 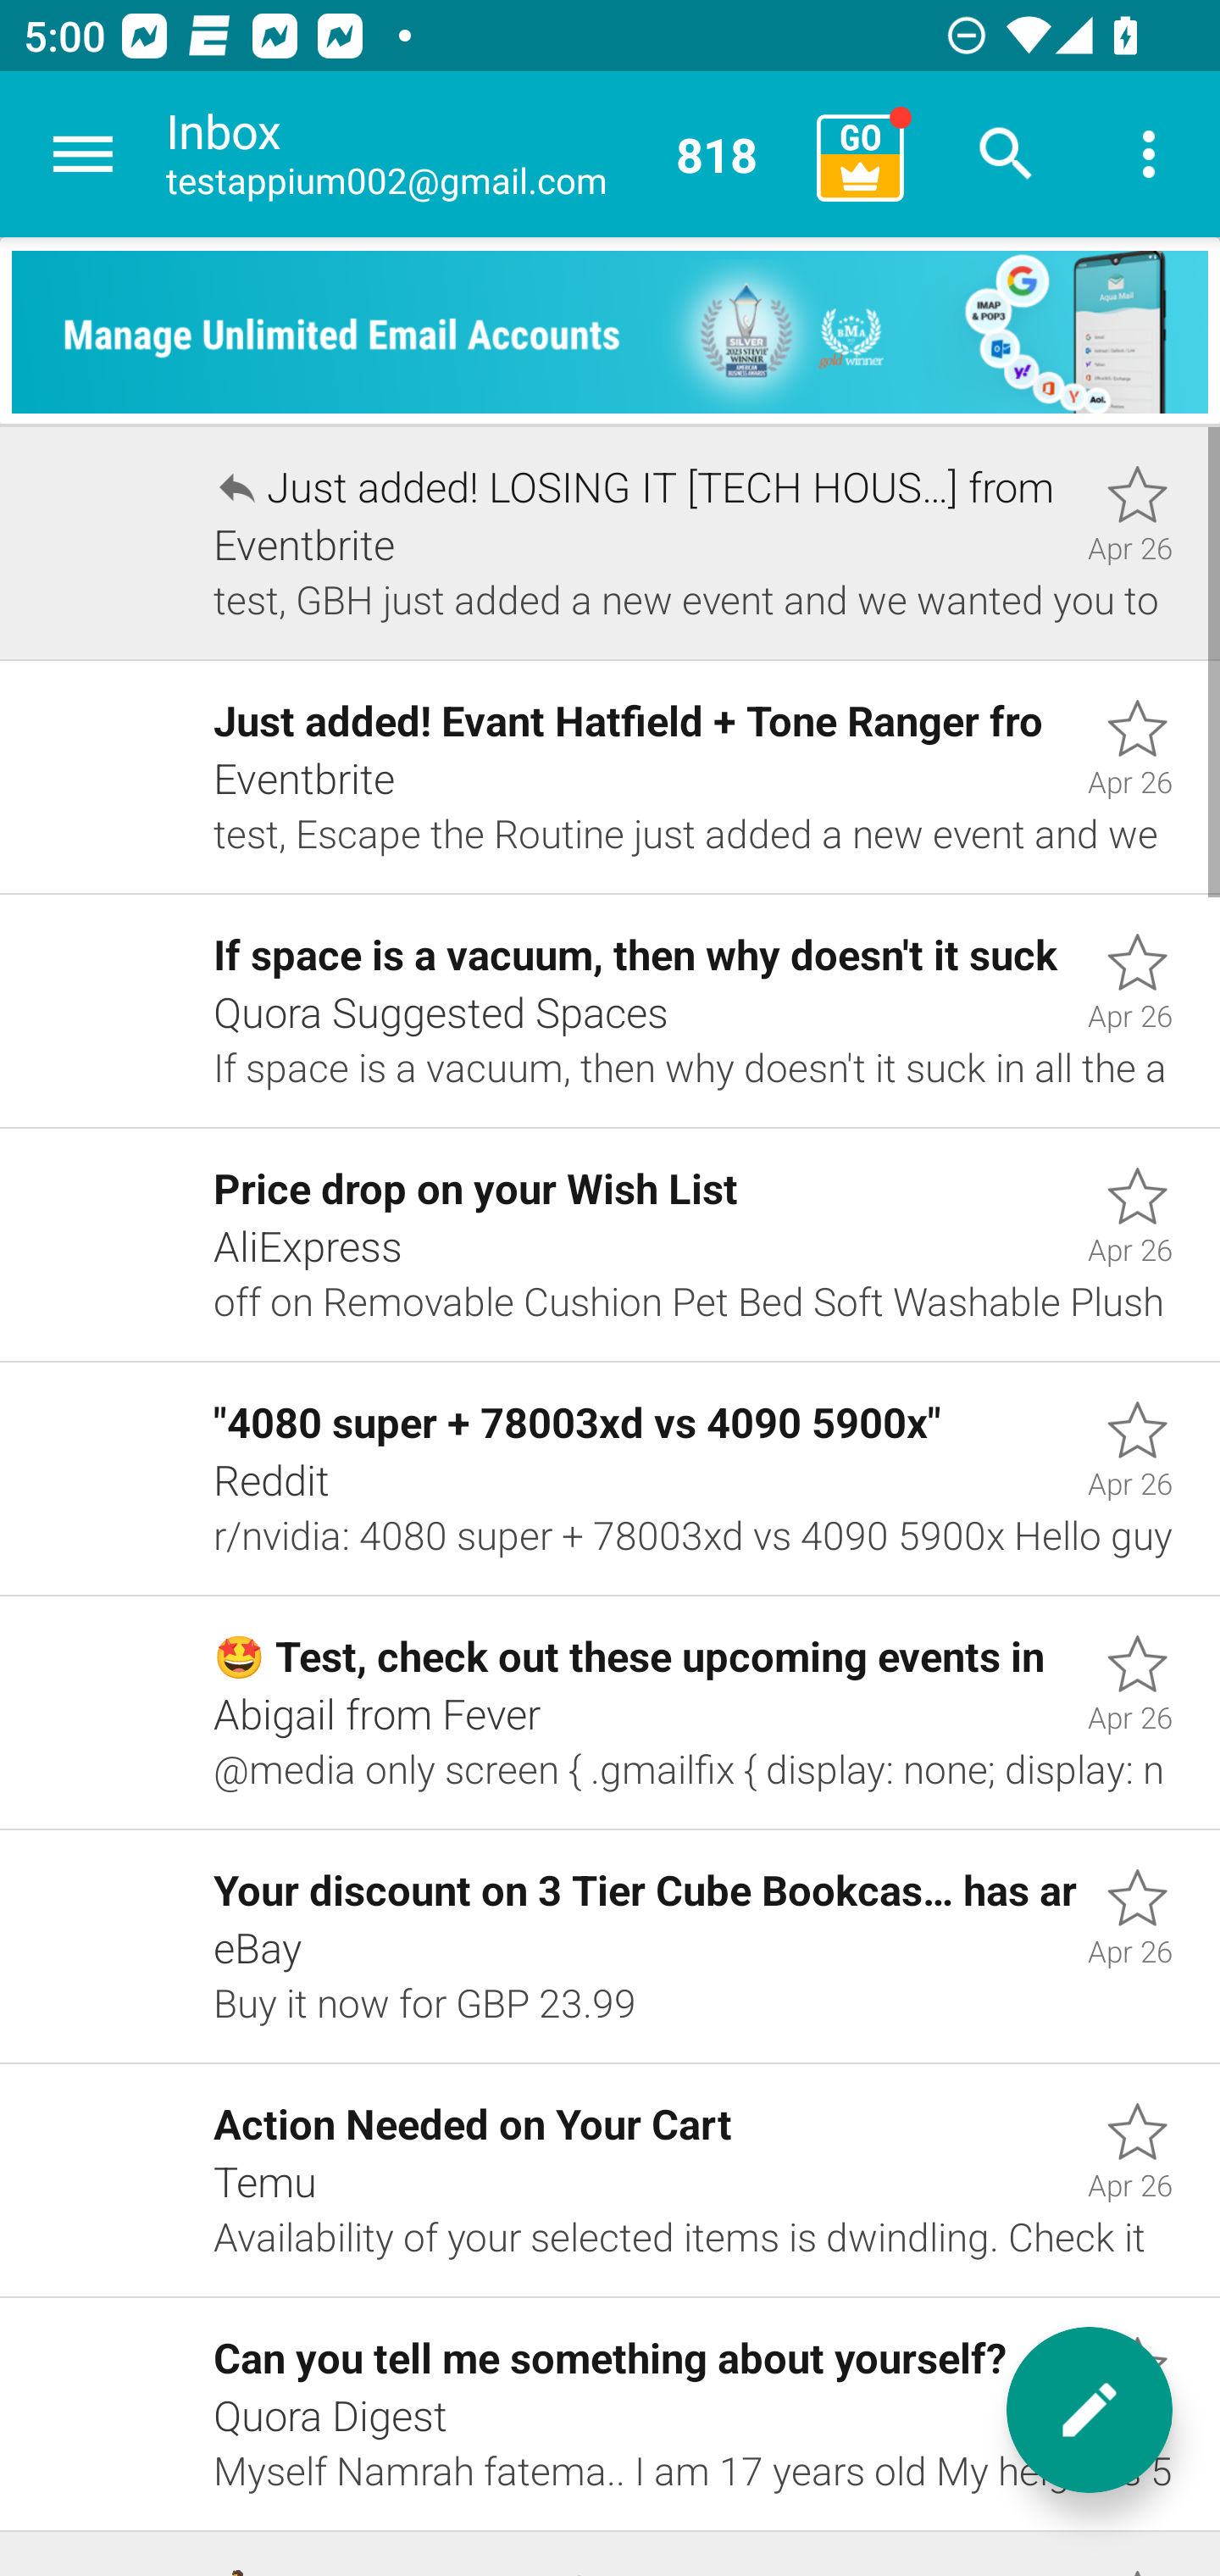 I want to click on New message, so click(x=1090, y=2410).